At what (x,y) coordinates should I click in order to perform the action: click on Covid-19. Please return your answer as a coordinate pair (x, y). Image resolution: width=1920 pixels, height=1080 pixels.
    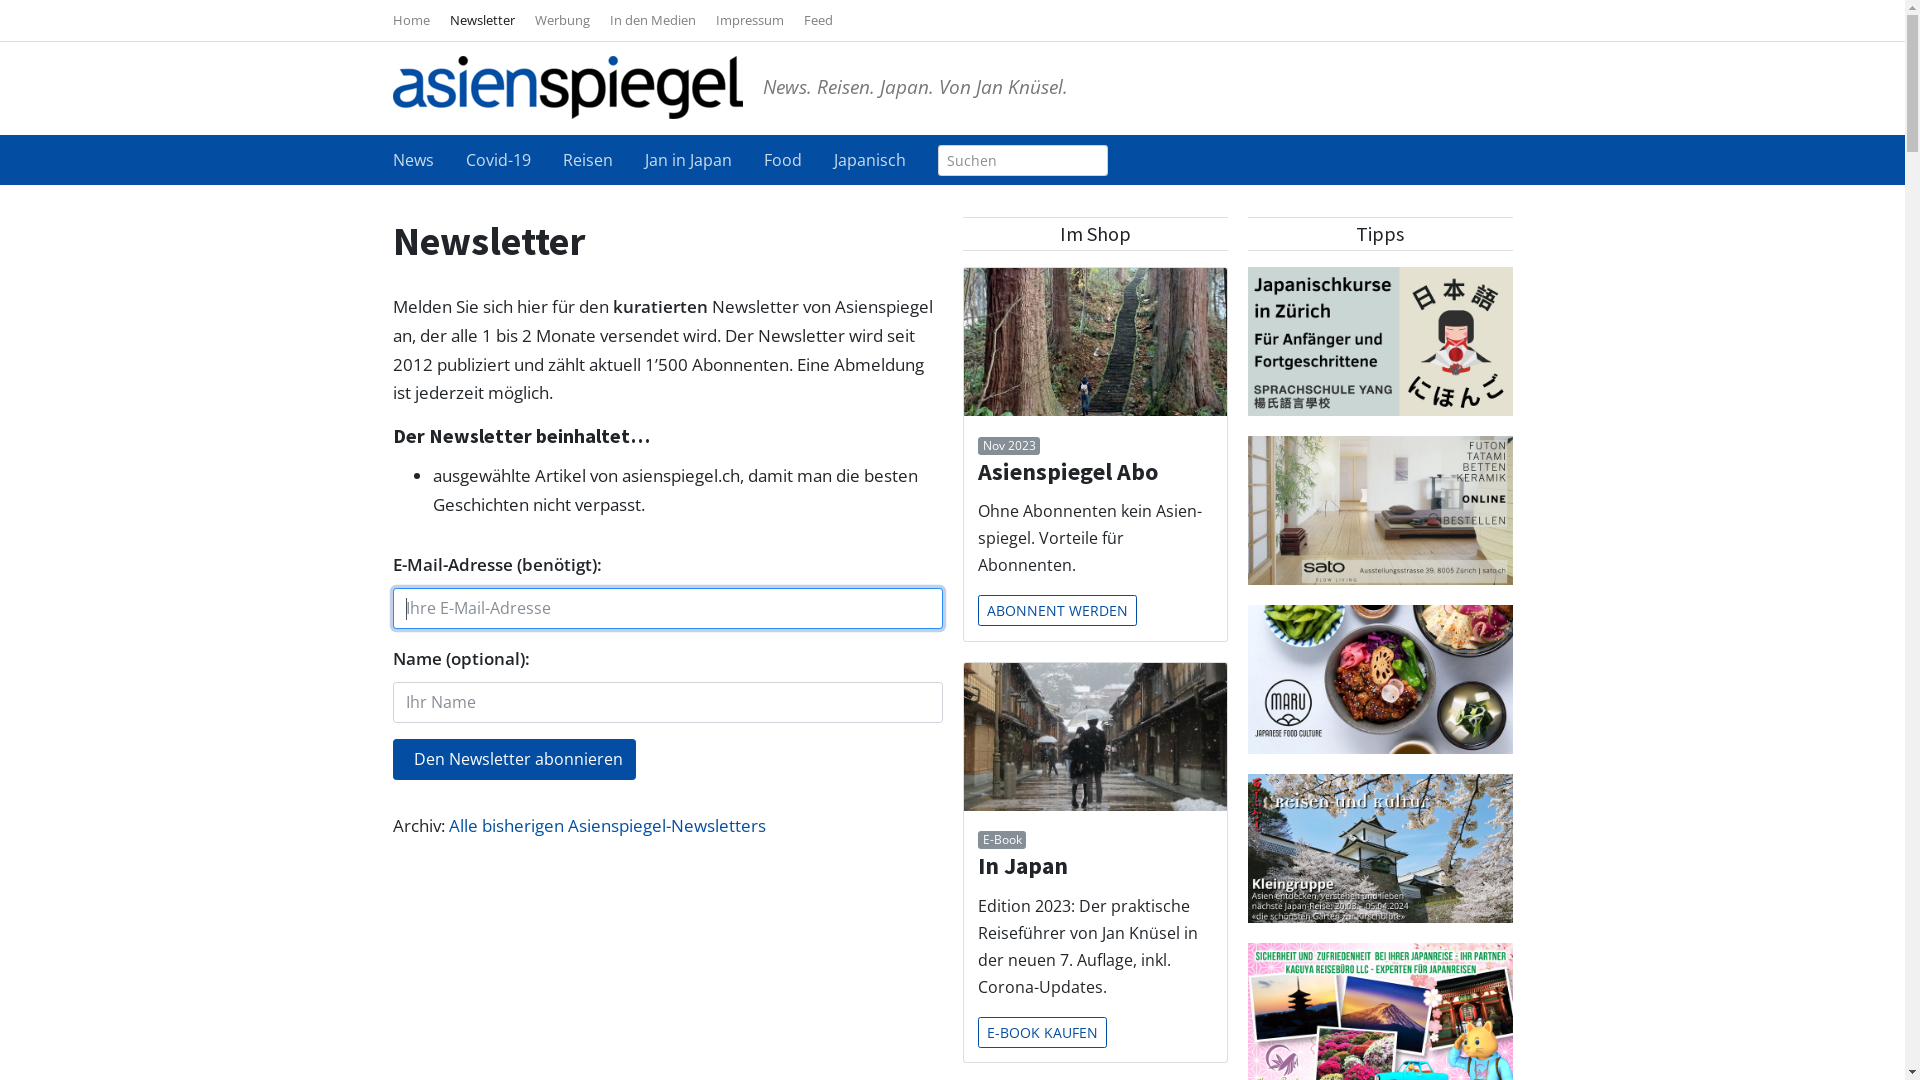
    Looking at the image, I should click on (514, 160).